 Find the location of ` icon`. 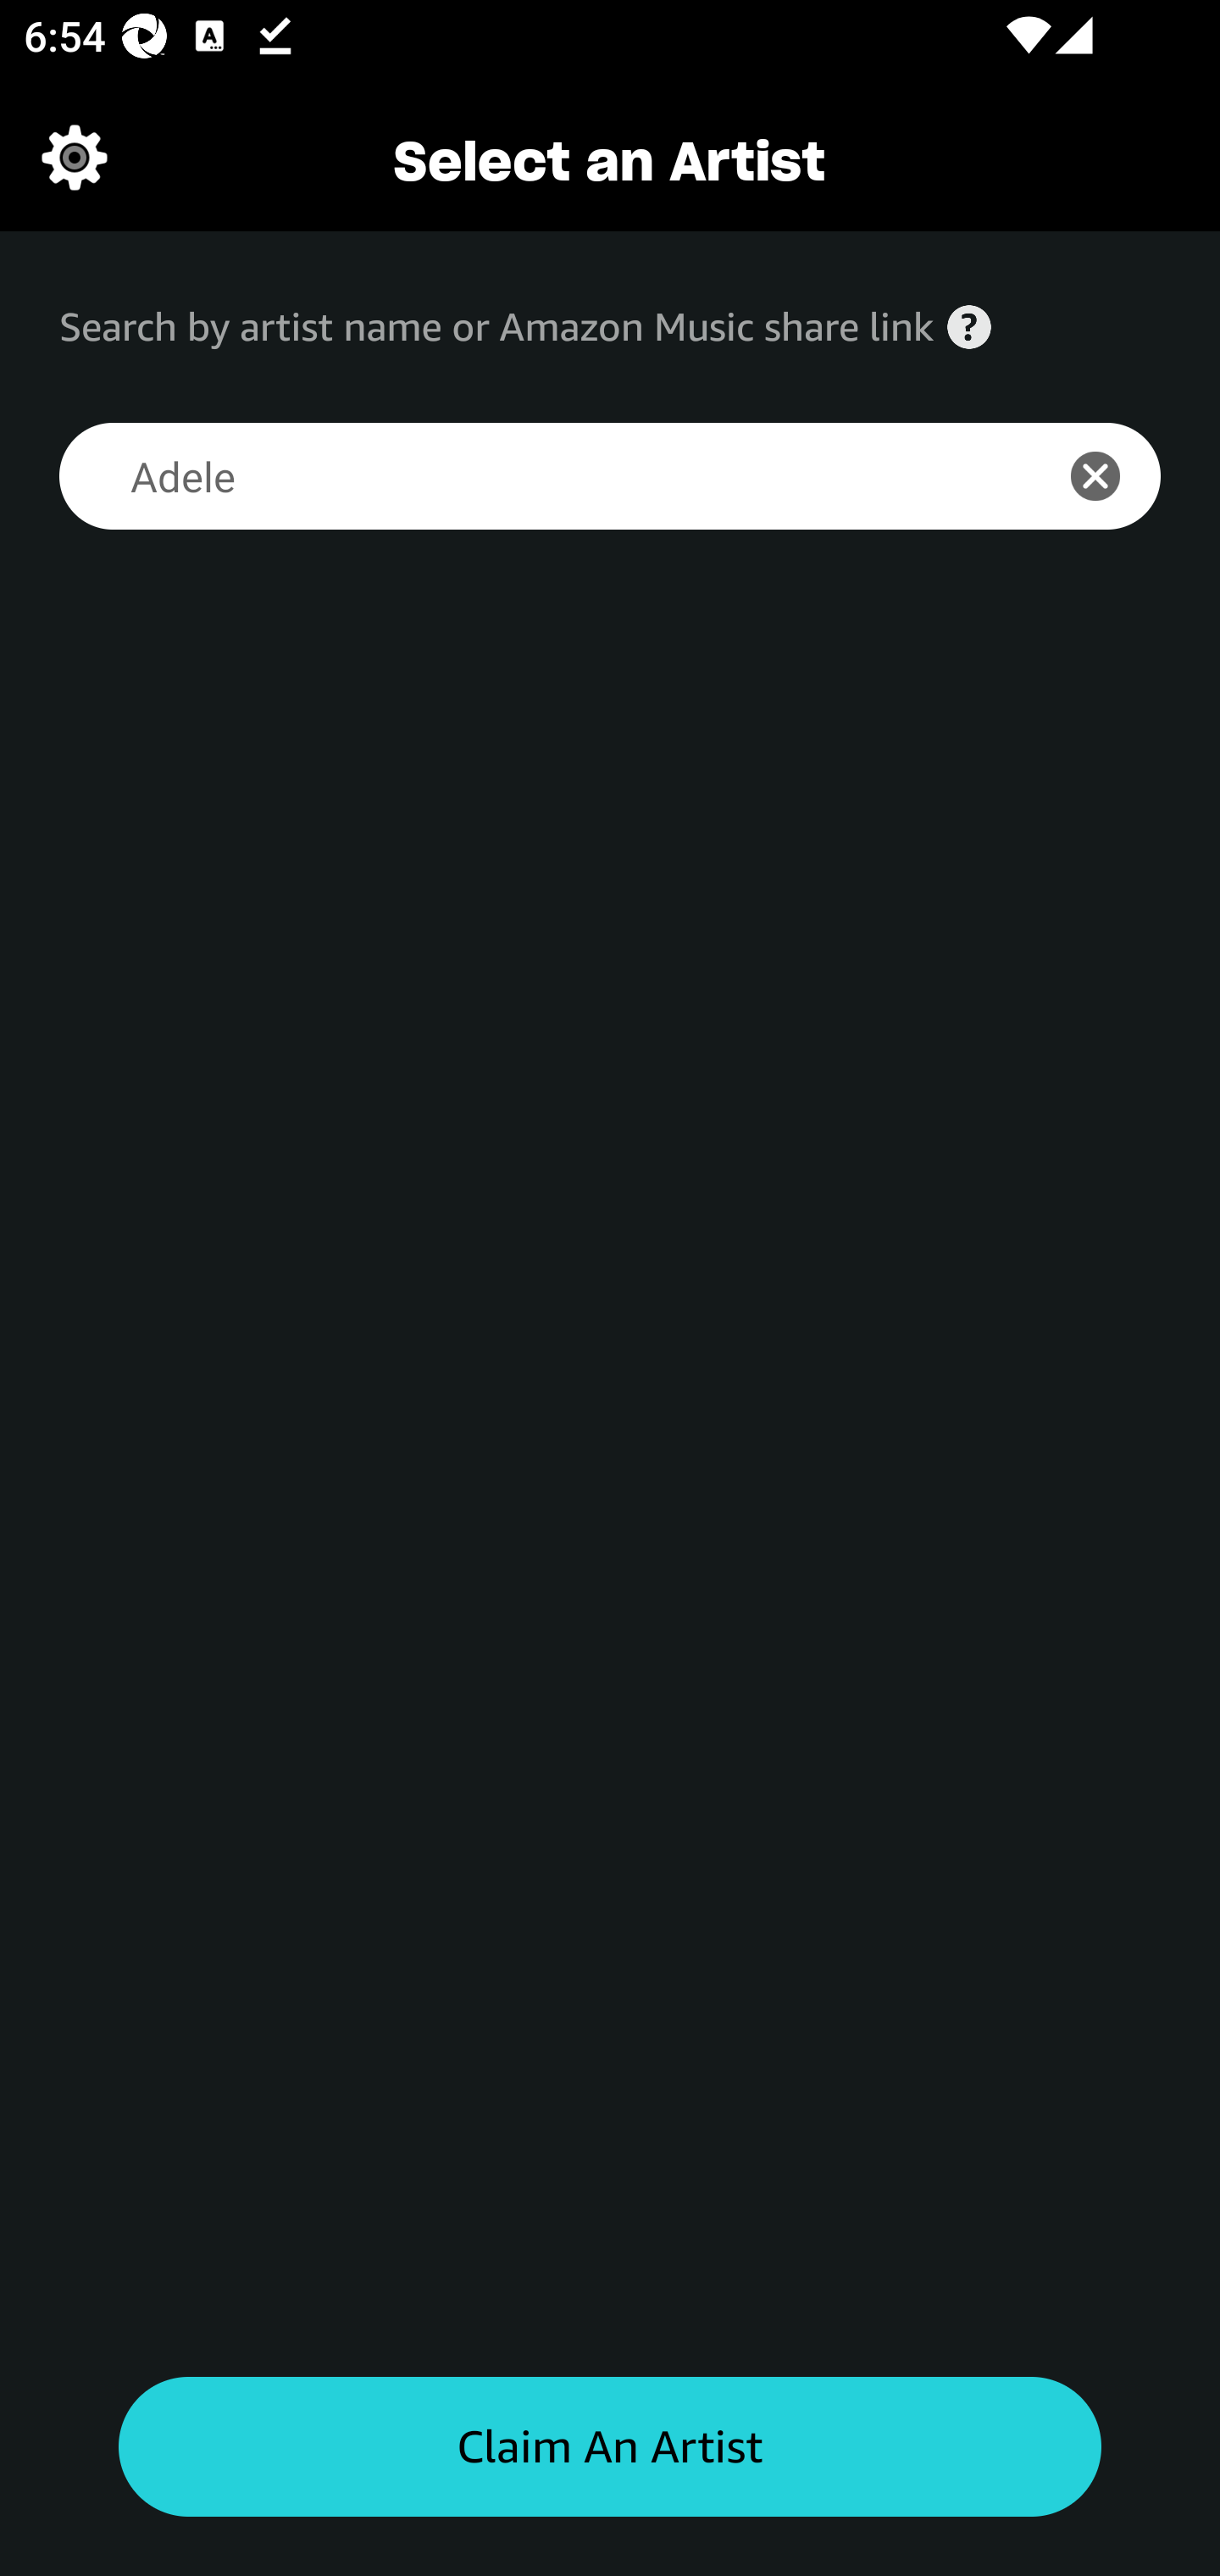

 icon is located at coordinates (1113, 476).